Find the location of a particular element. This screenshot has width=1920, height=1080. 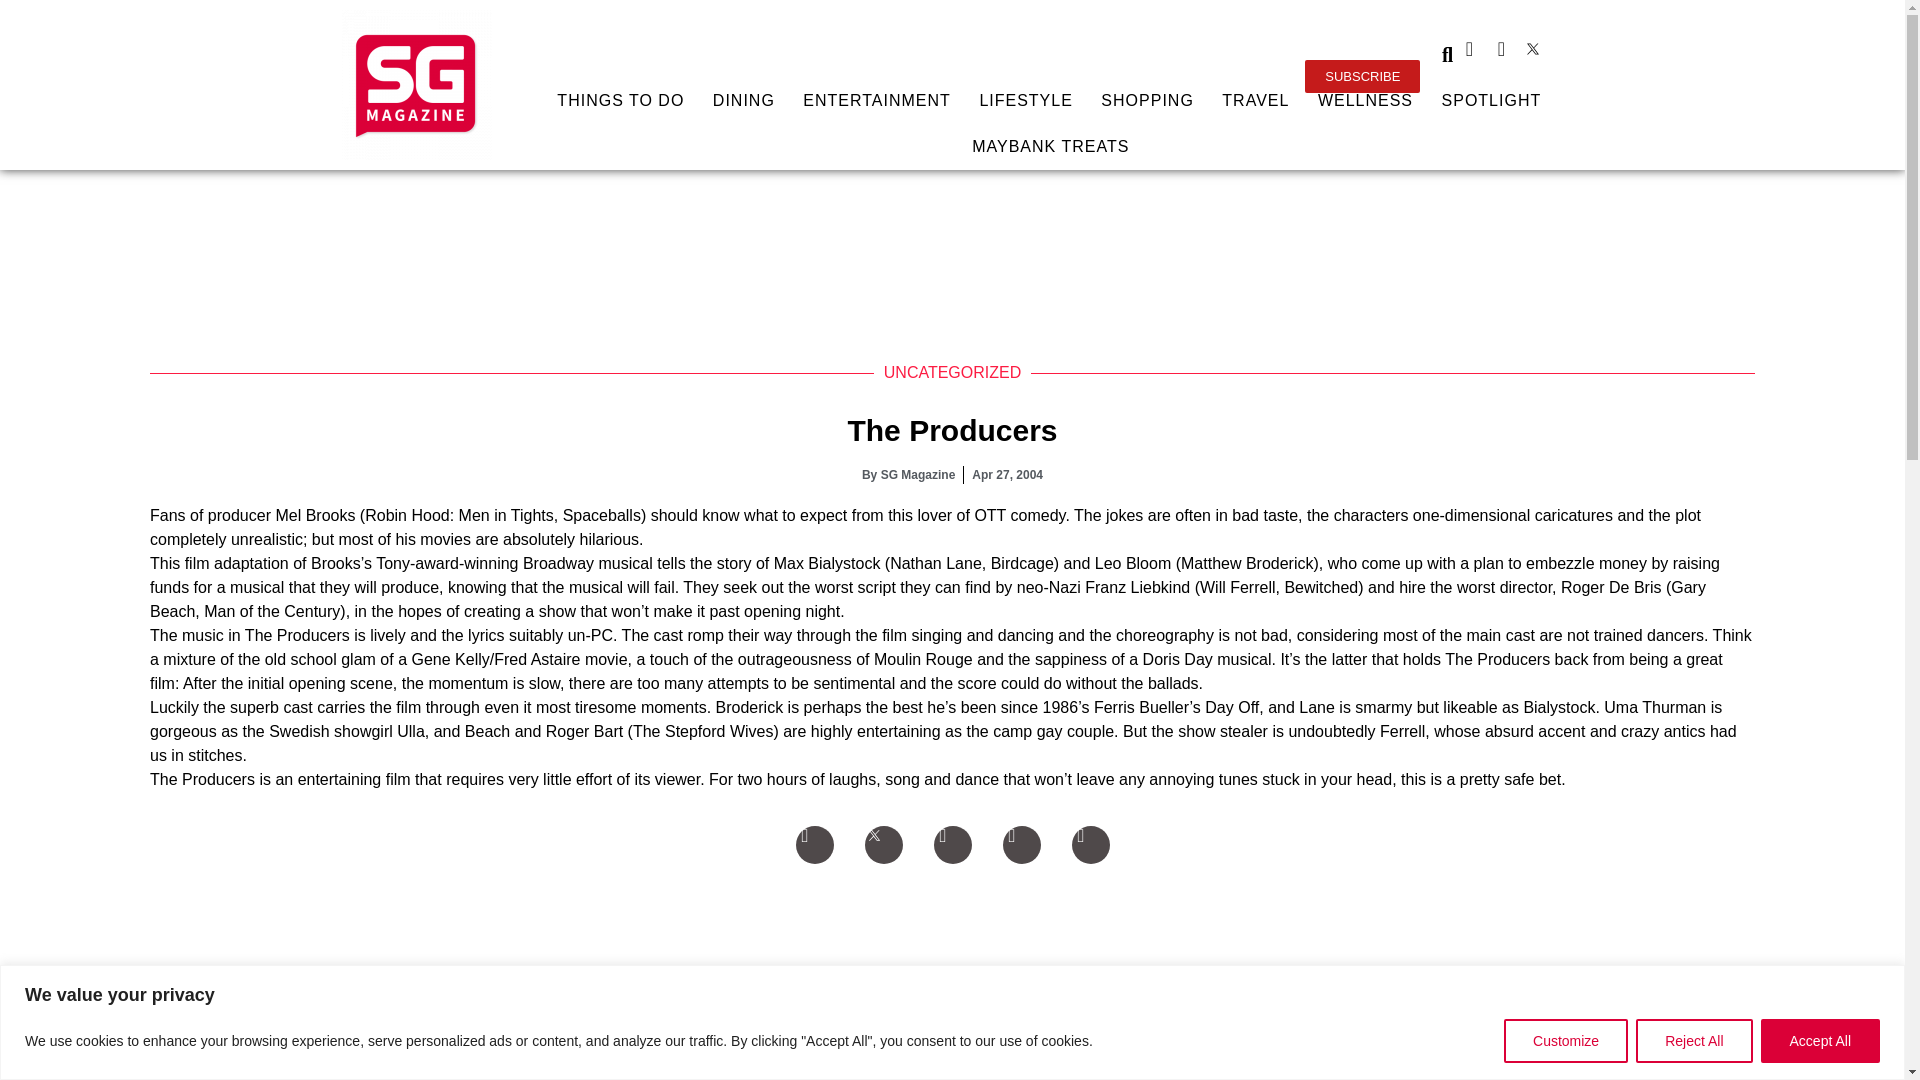

SG MAG LOGO is located at coordinates (416, 84).